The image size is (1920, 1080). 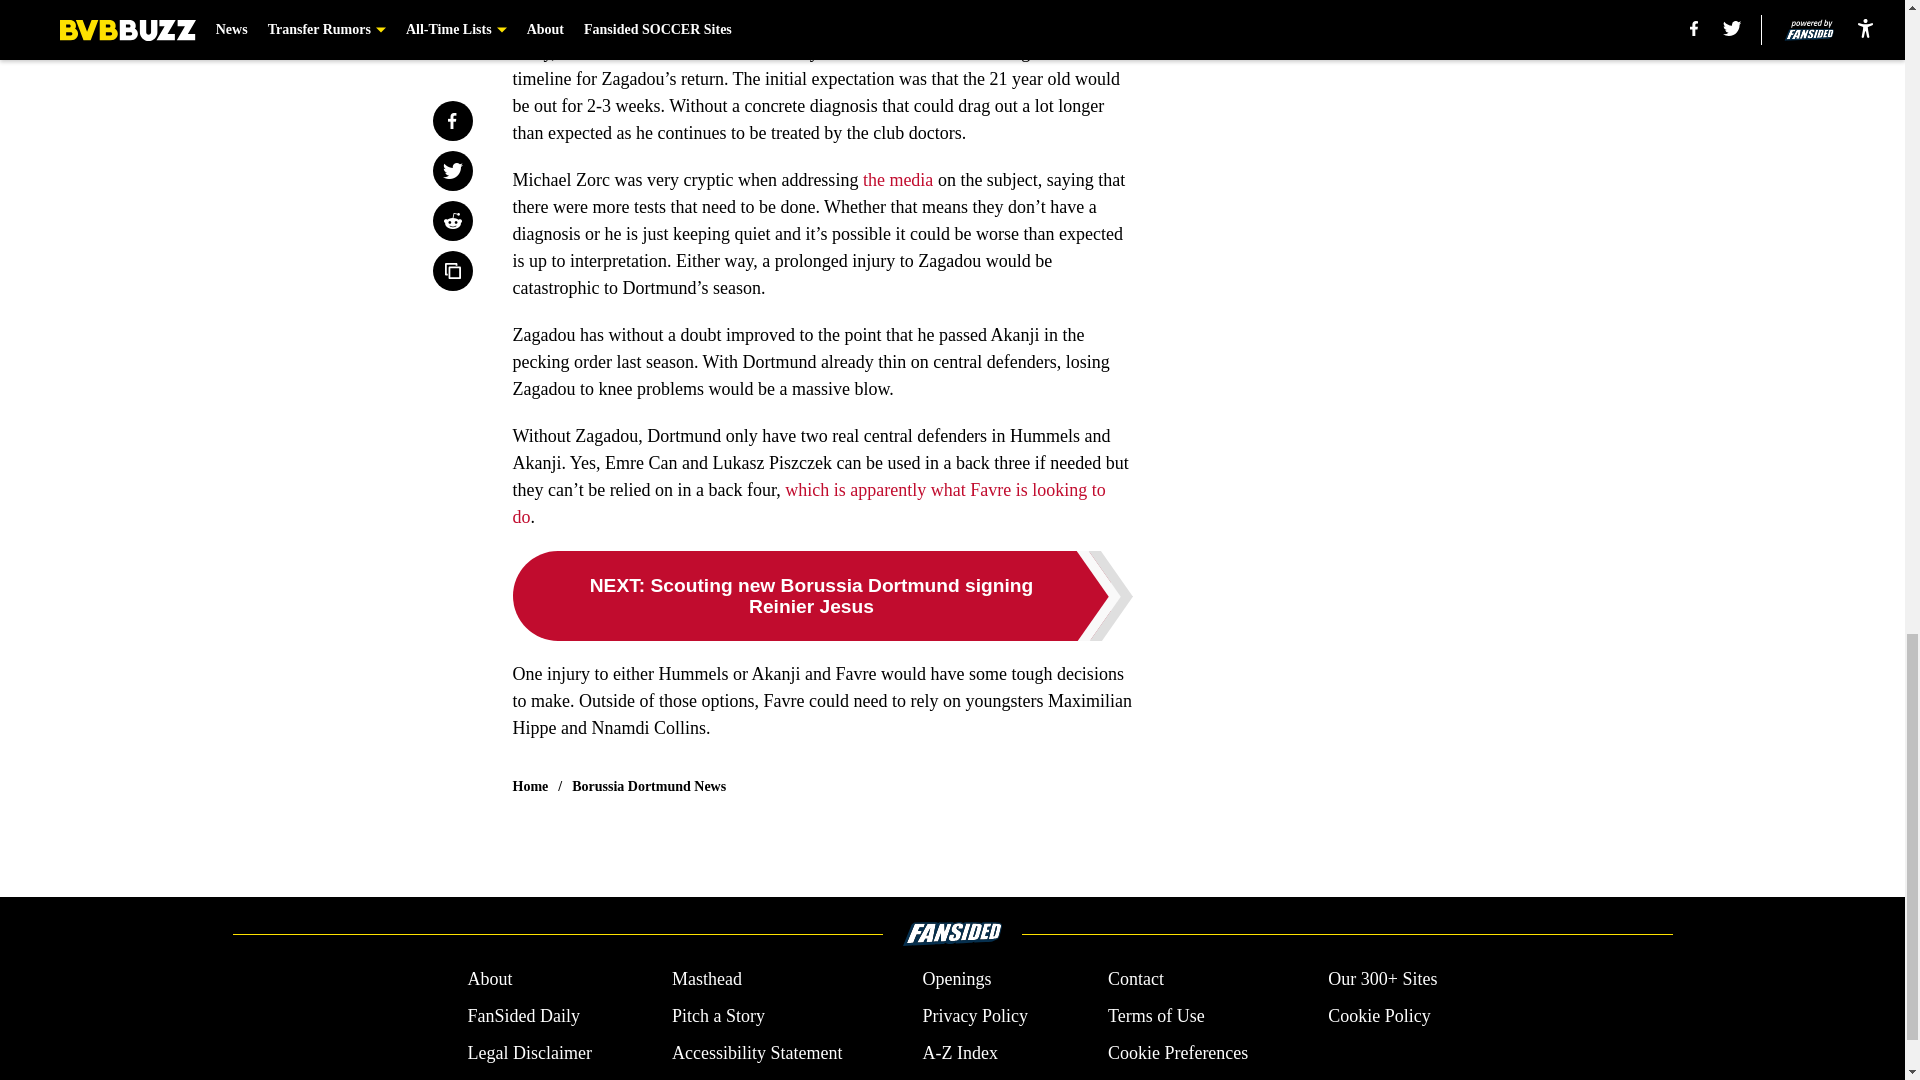 What do you see at coordinates (1135, 978) in the screenshot?
I see `Contact` at bounding box center [1135, 978].